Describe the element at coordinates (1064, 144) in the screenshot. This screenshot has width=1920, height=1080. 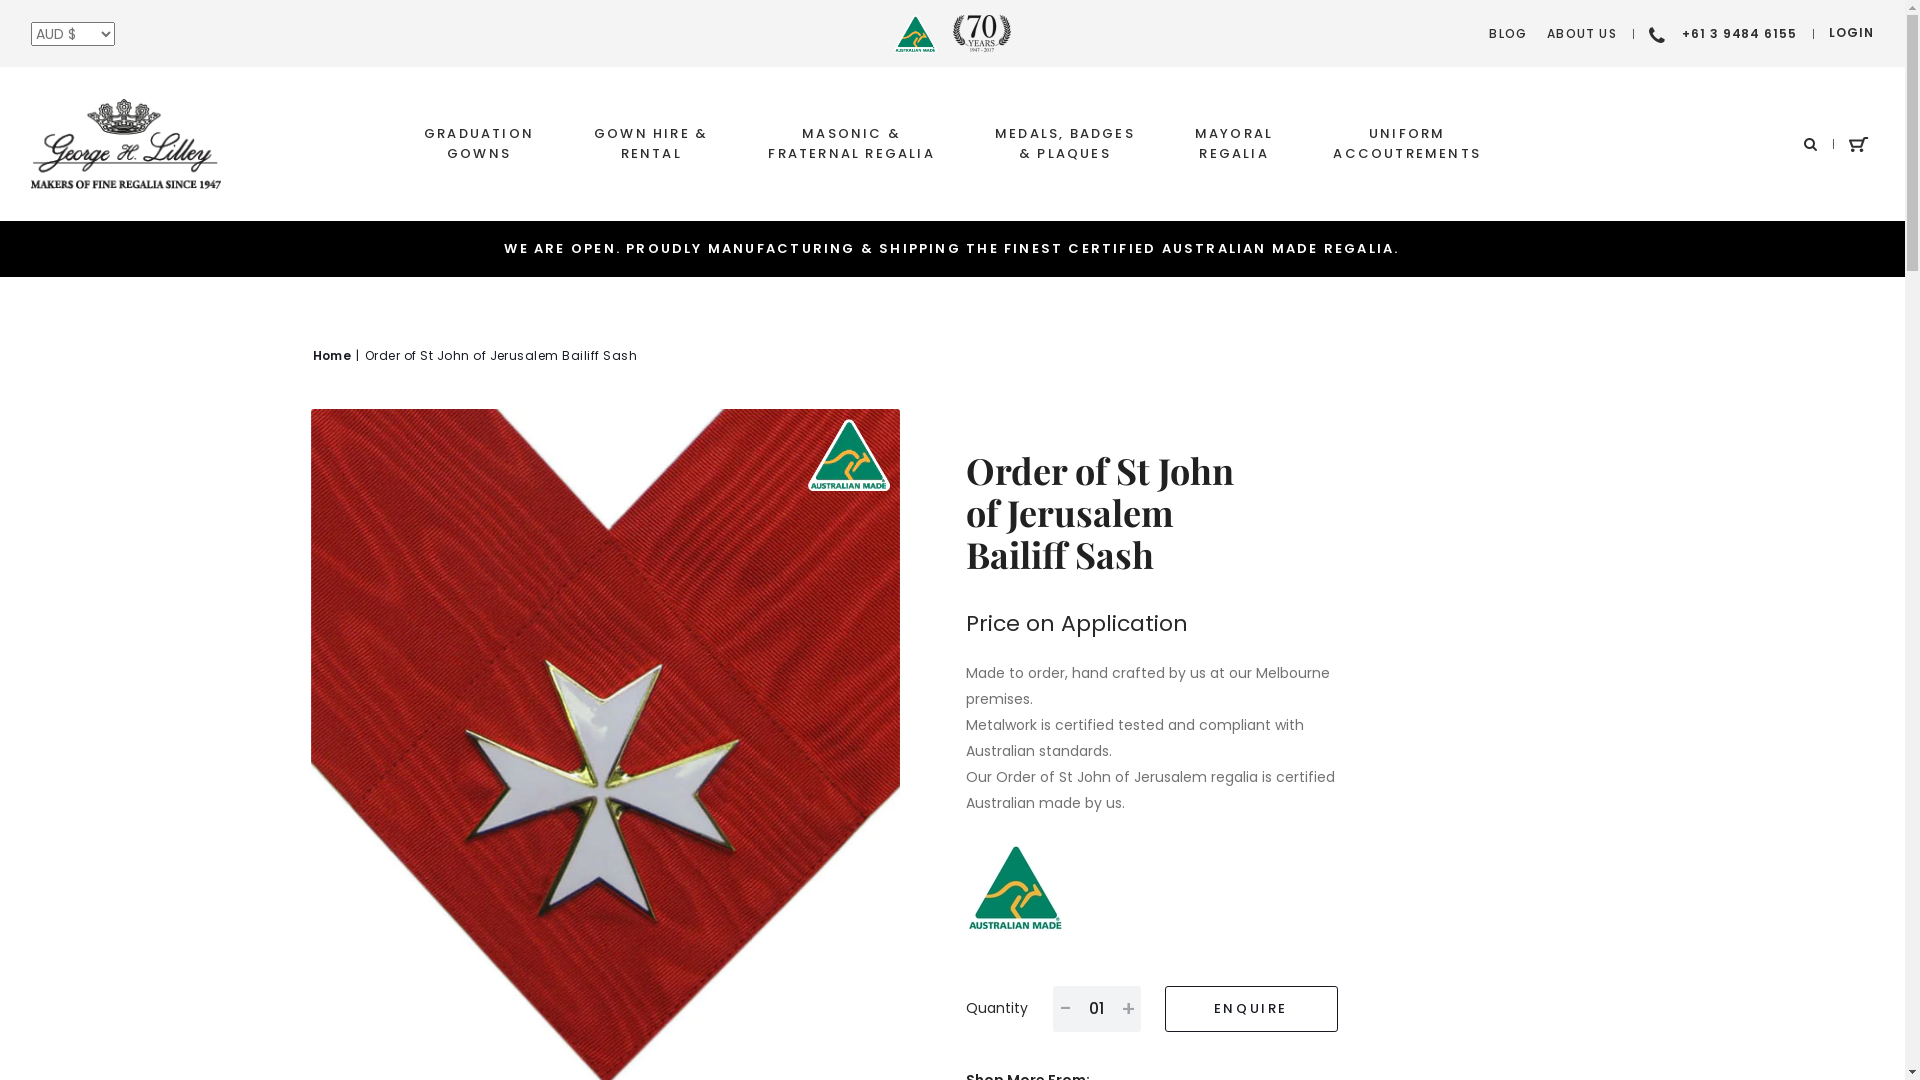
I see `MEDALS, BADGES
& PLAQUES` at that location.